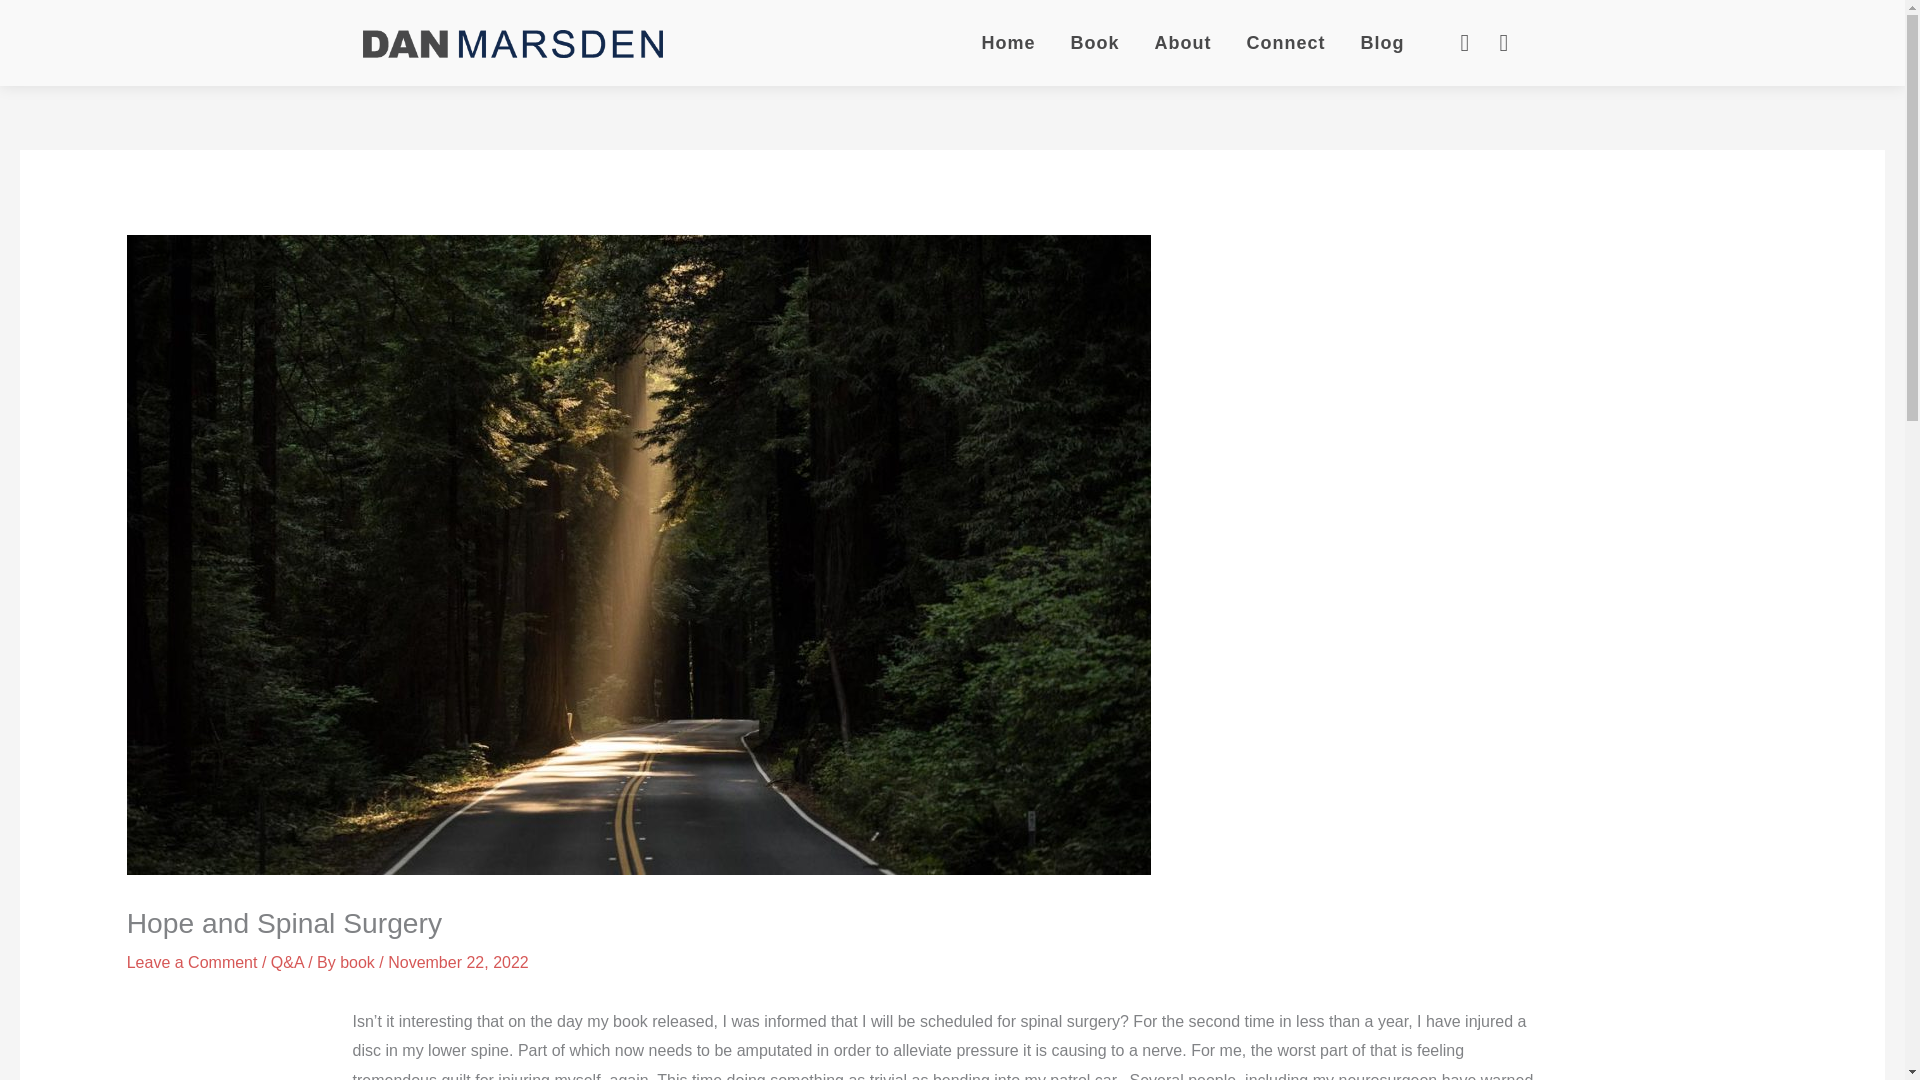 This screenshot has width=1920, height=1080. What do you see at coordinates (1182, 42) in the screenshot?
I see `About` at bounding box center [1182, 42].